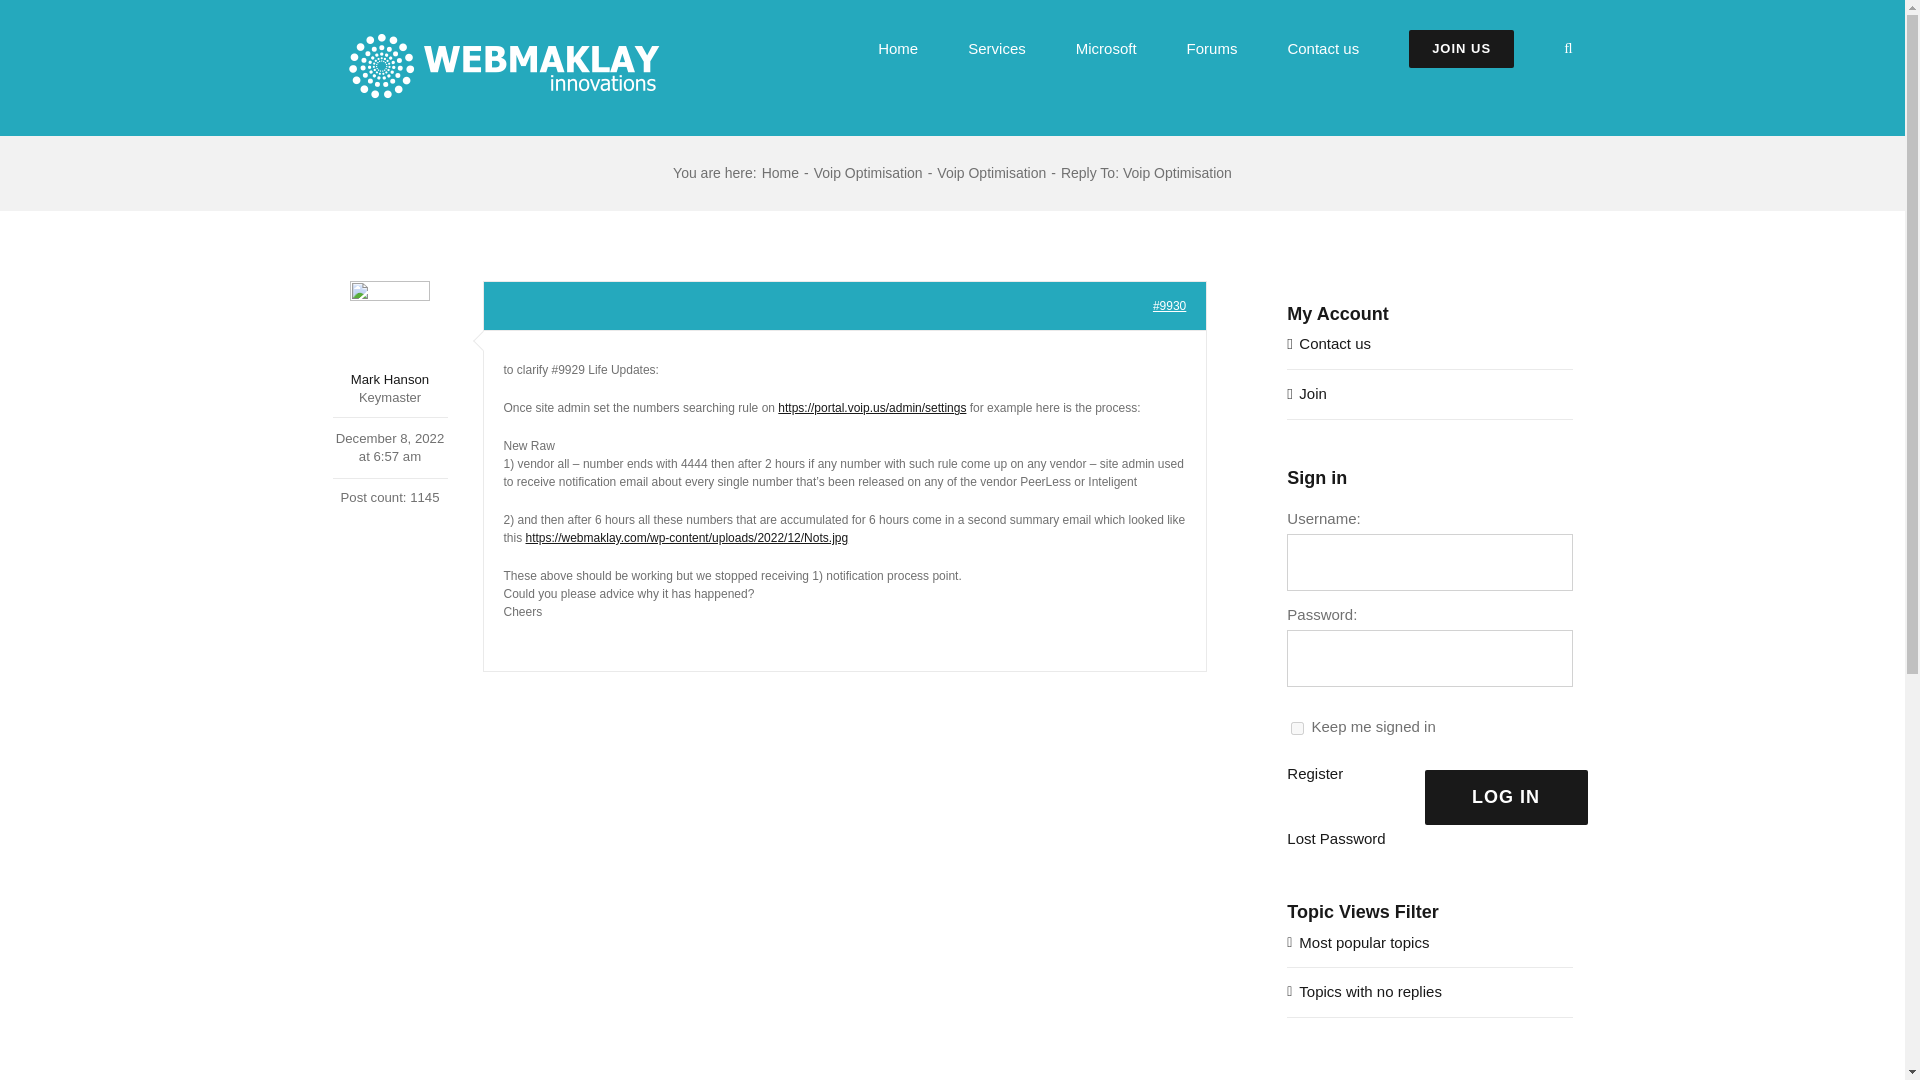 This screenshot has height=1080, width=1920. I want to click on JOIN US, so click(1462, 48).